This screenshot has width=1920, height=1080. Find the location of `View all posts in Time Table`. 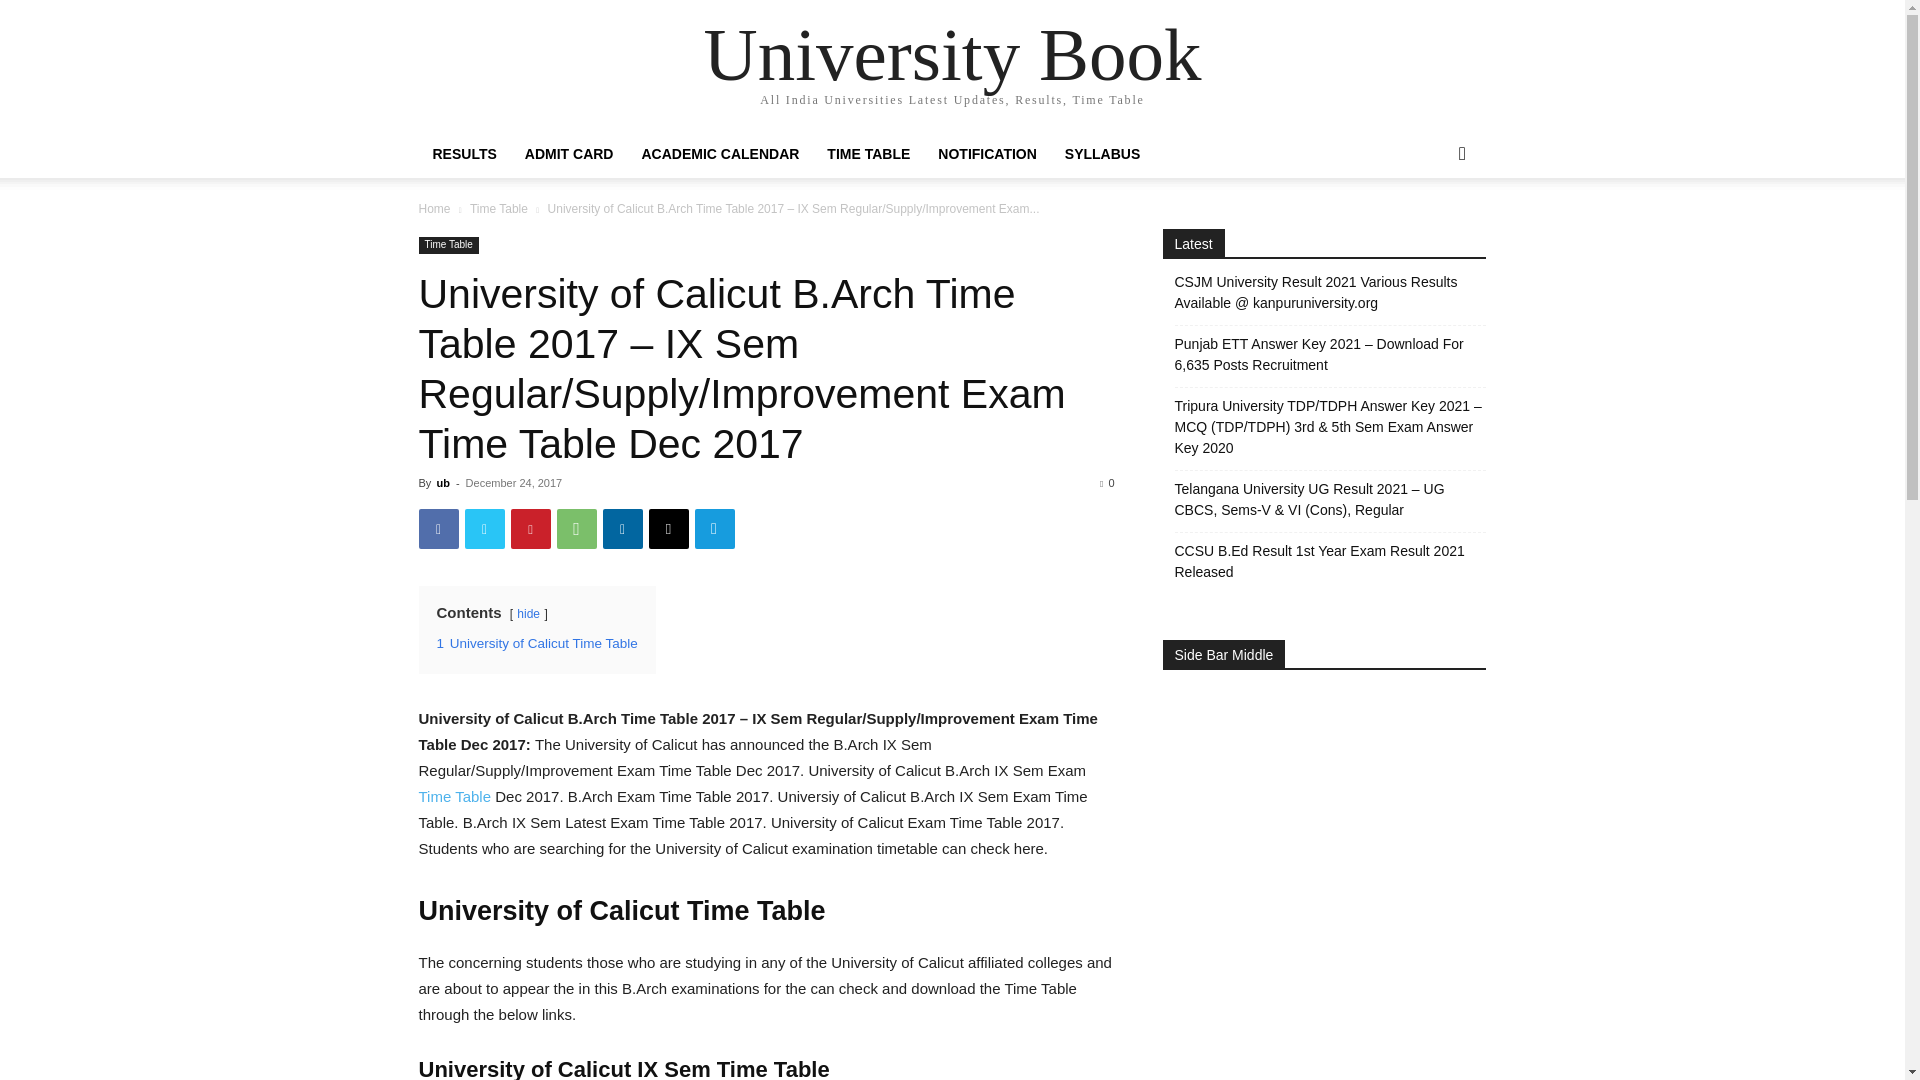

View all posts in Time Table is located at coordinates (499, 208).